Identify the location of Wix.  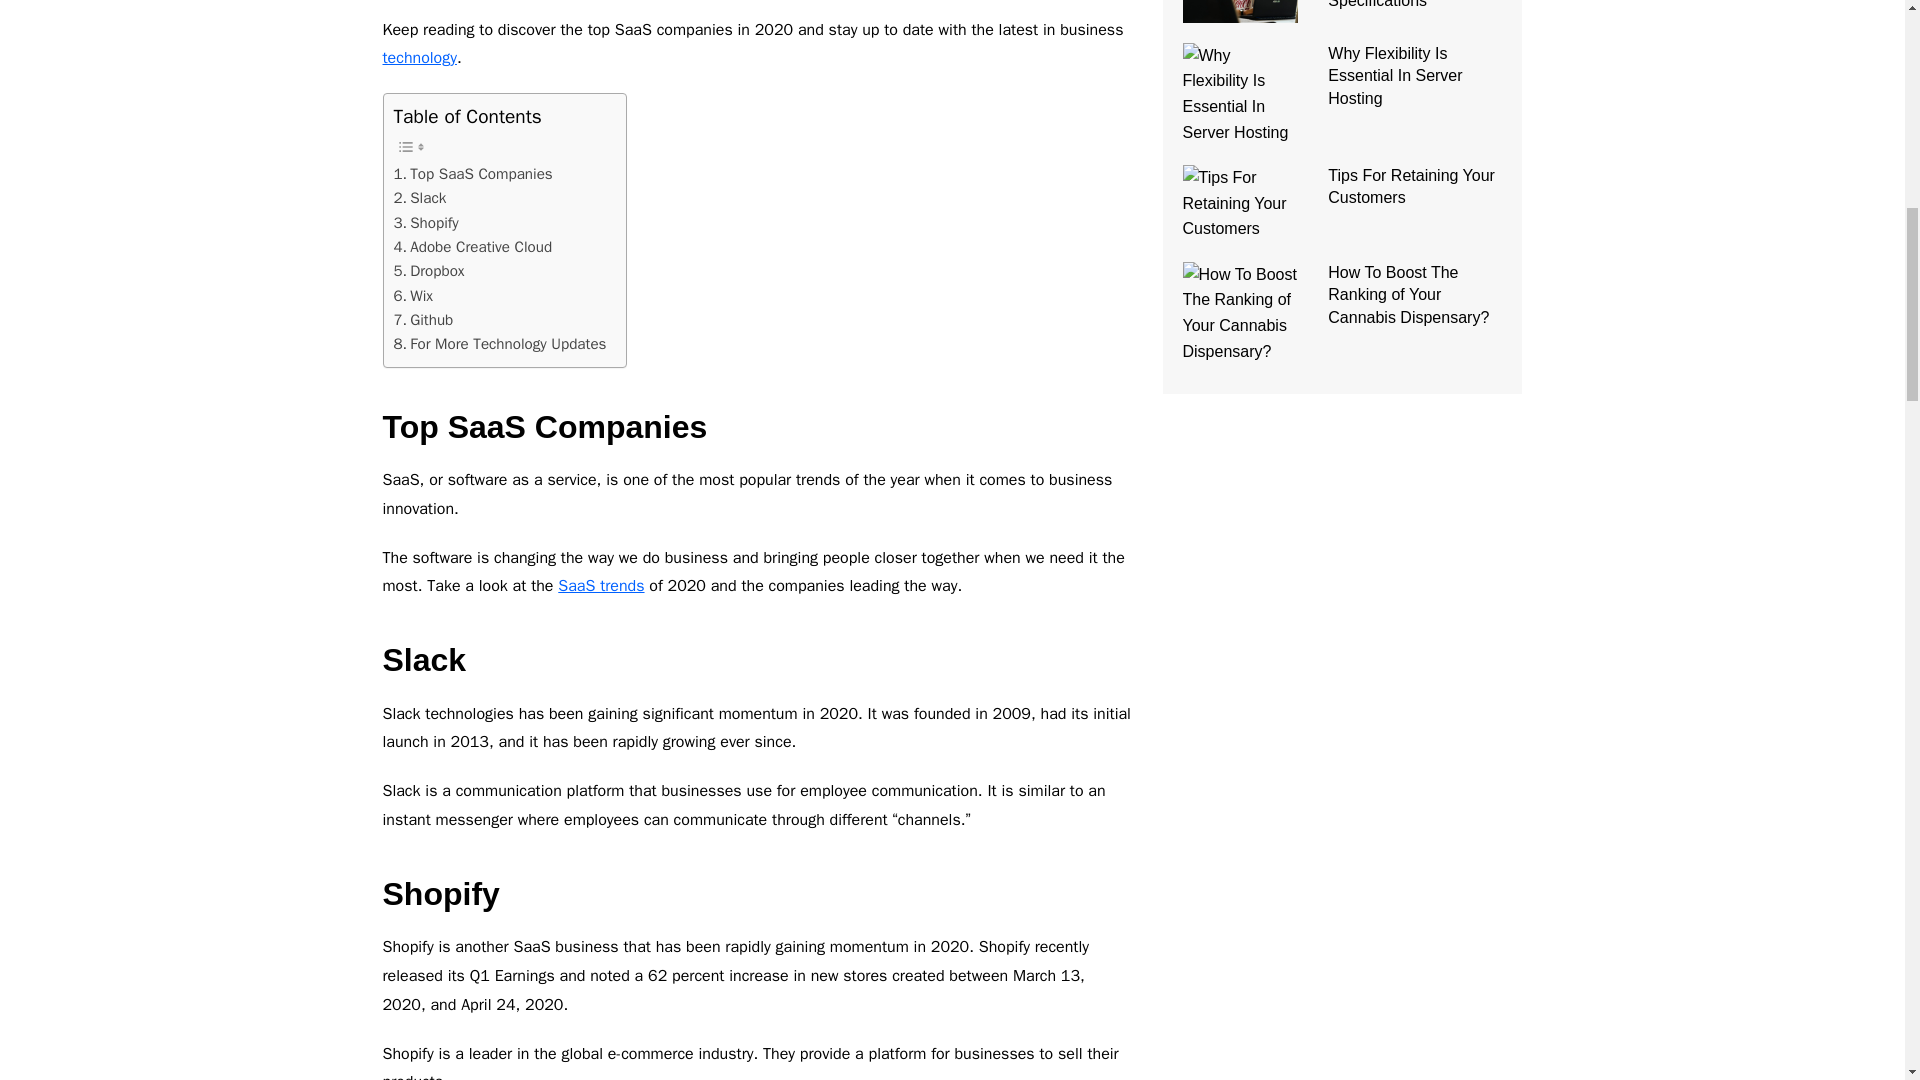
(413, 296).